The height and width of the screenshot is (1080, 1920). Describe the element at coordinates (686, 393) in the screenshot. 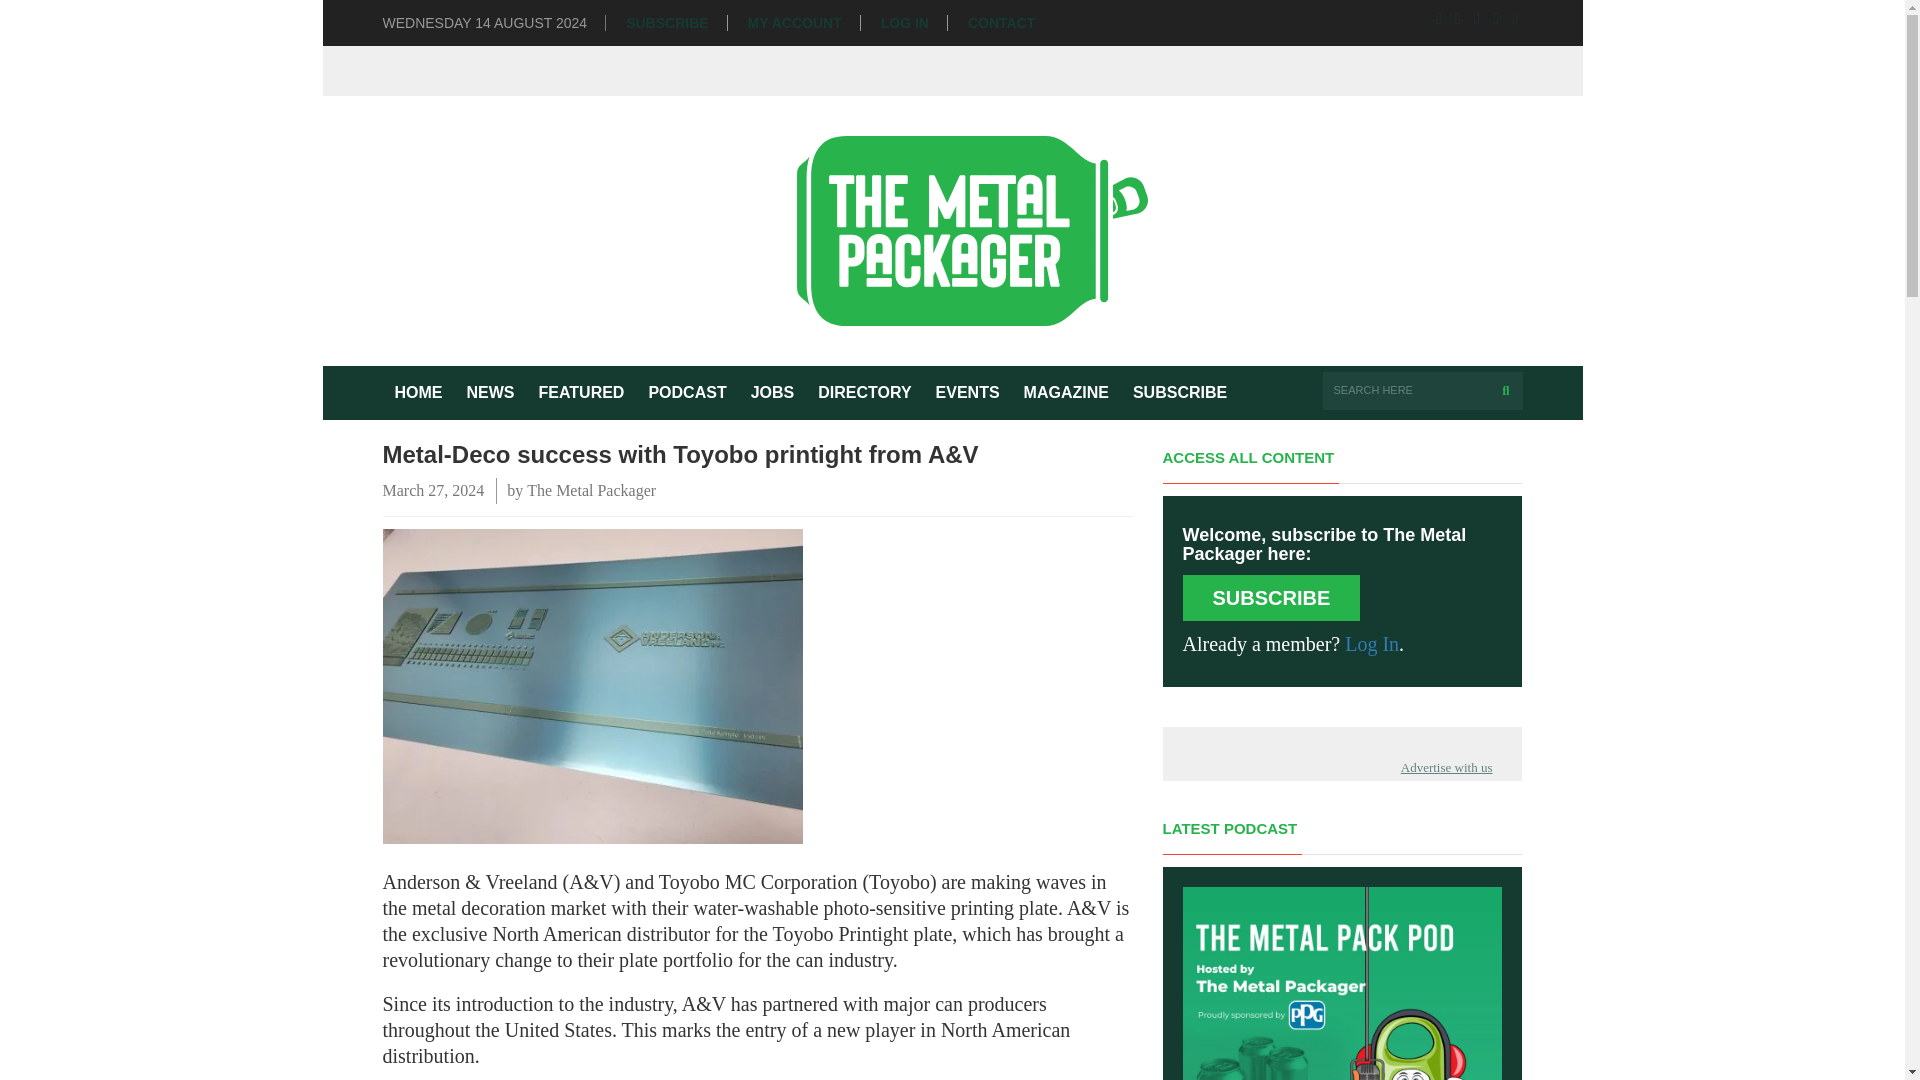

I see `Podcast` at that location.